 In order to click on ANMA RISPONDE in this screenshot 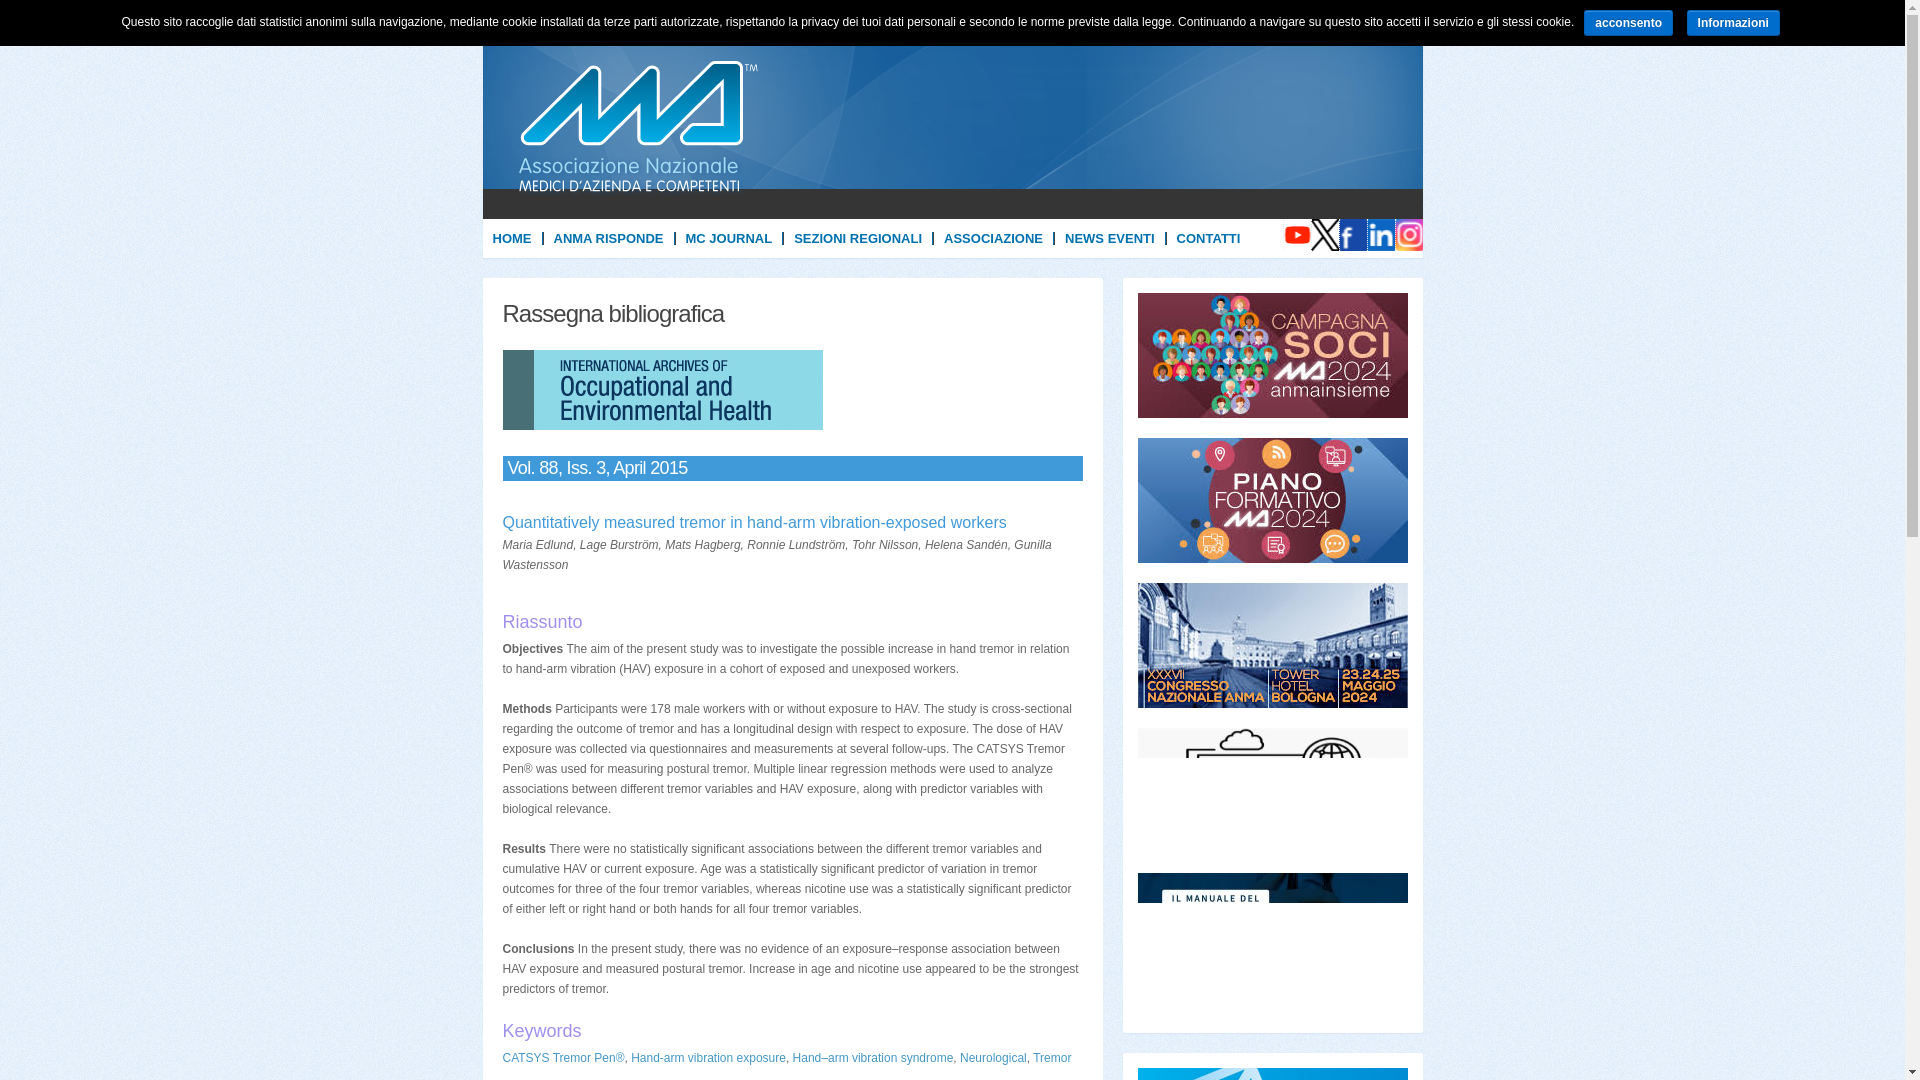, I will do `click(608, 238)`.